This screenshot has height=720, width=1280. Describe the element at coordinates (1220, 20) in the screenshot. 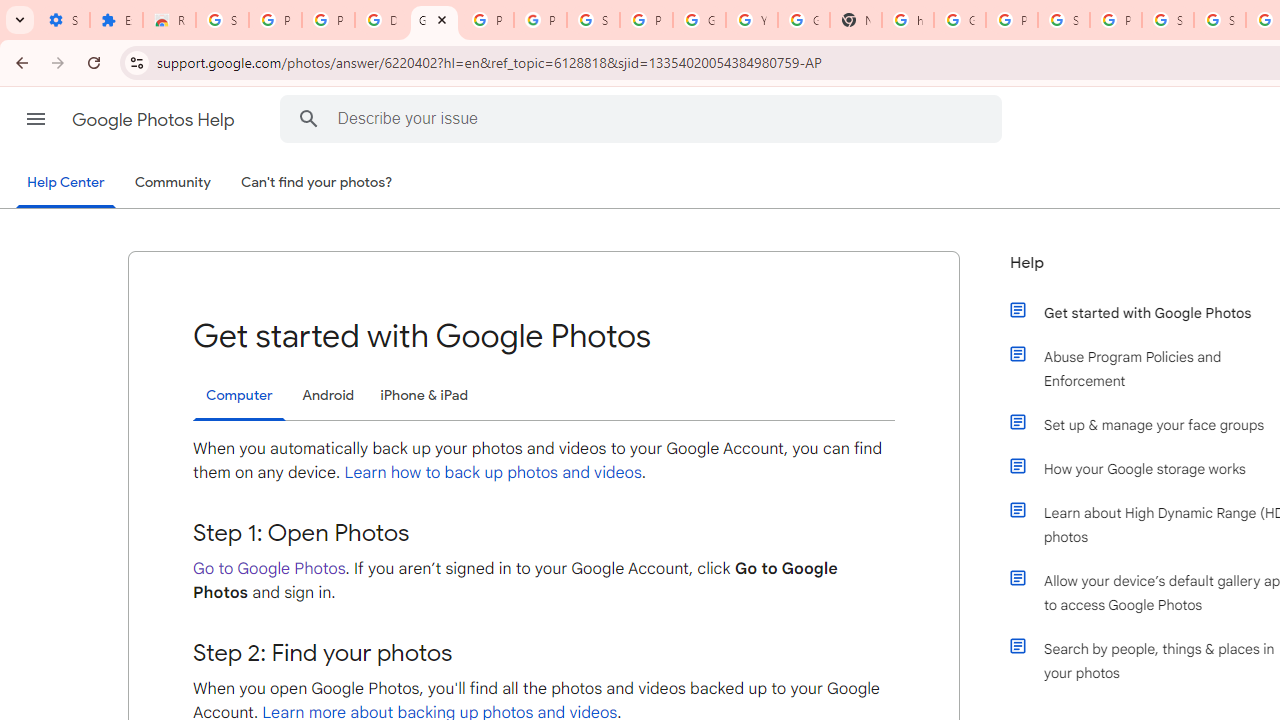

I see `Sign in - Google Accounts` at that location.